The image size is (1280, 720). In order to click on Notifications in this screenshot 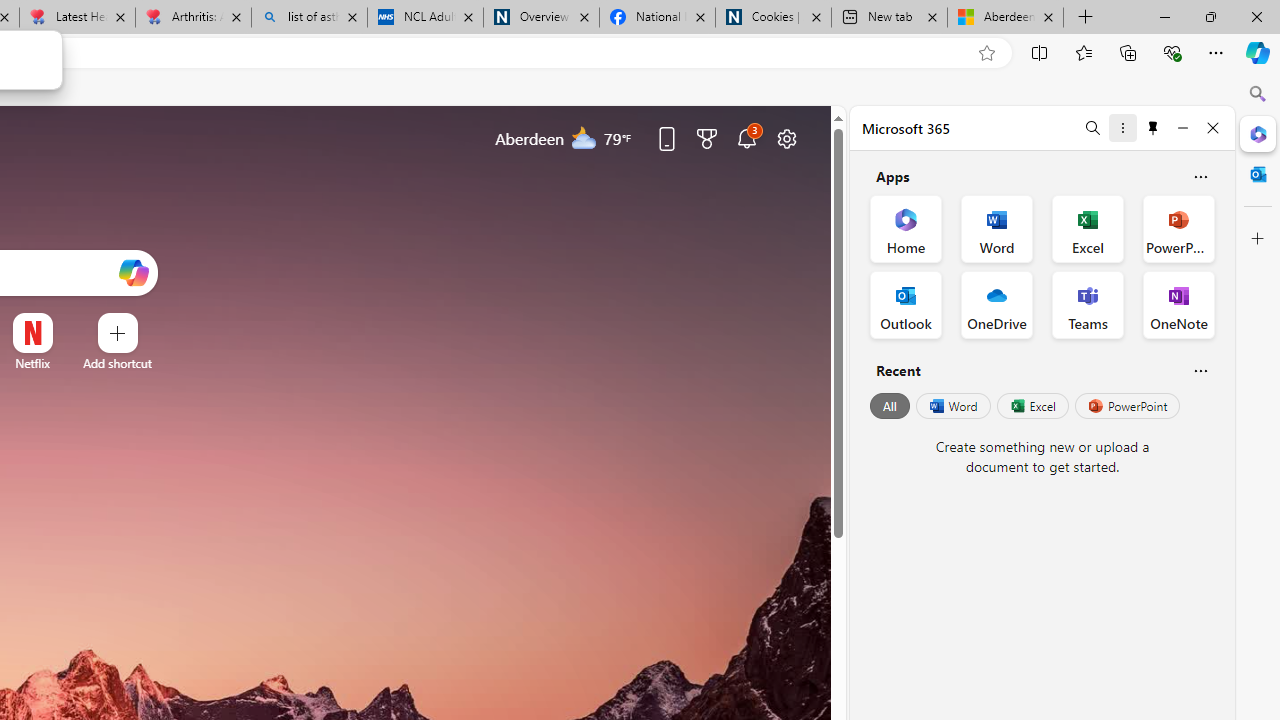, I will do `click(746, 138)`.